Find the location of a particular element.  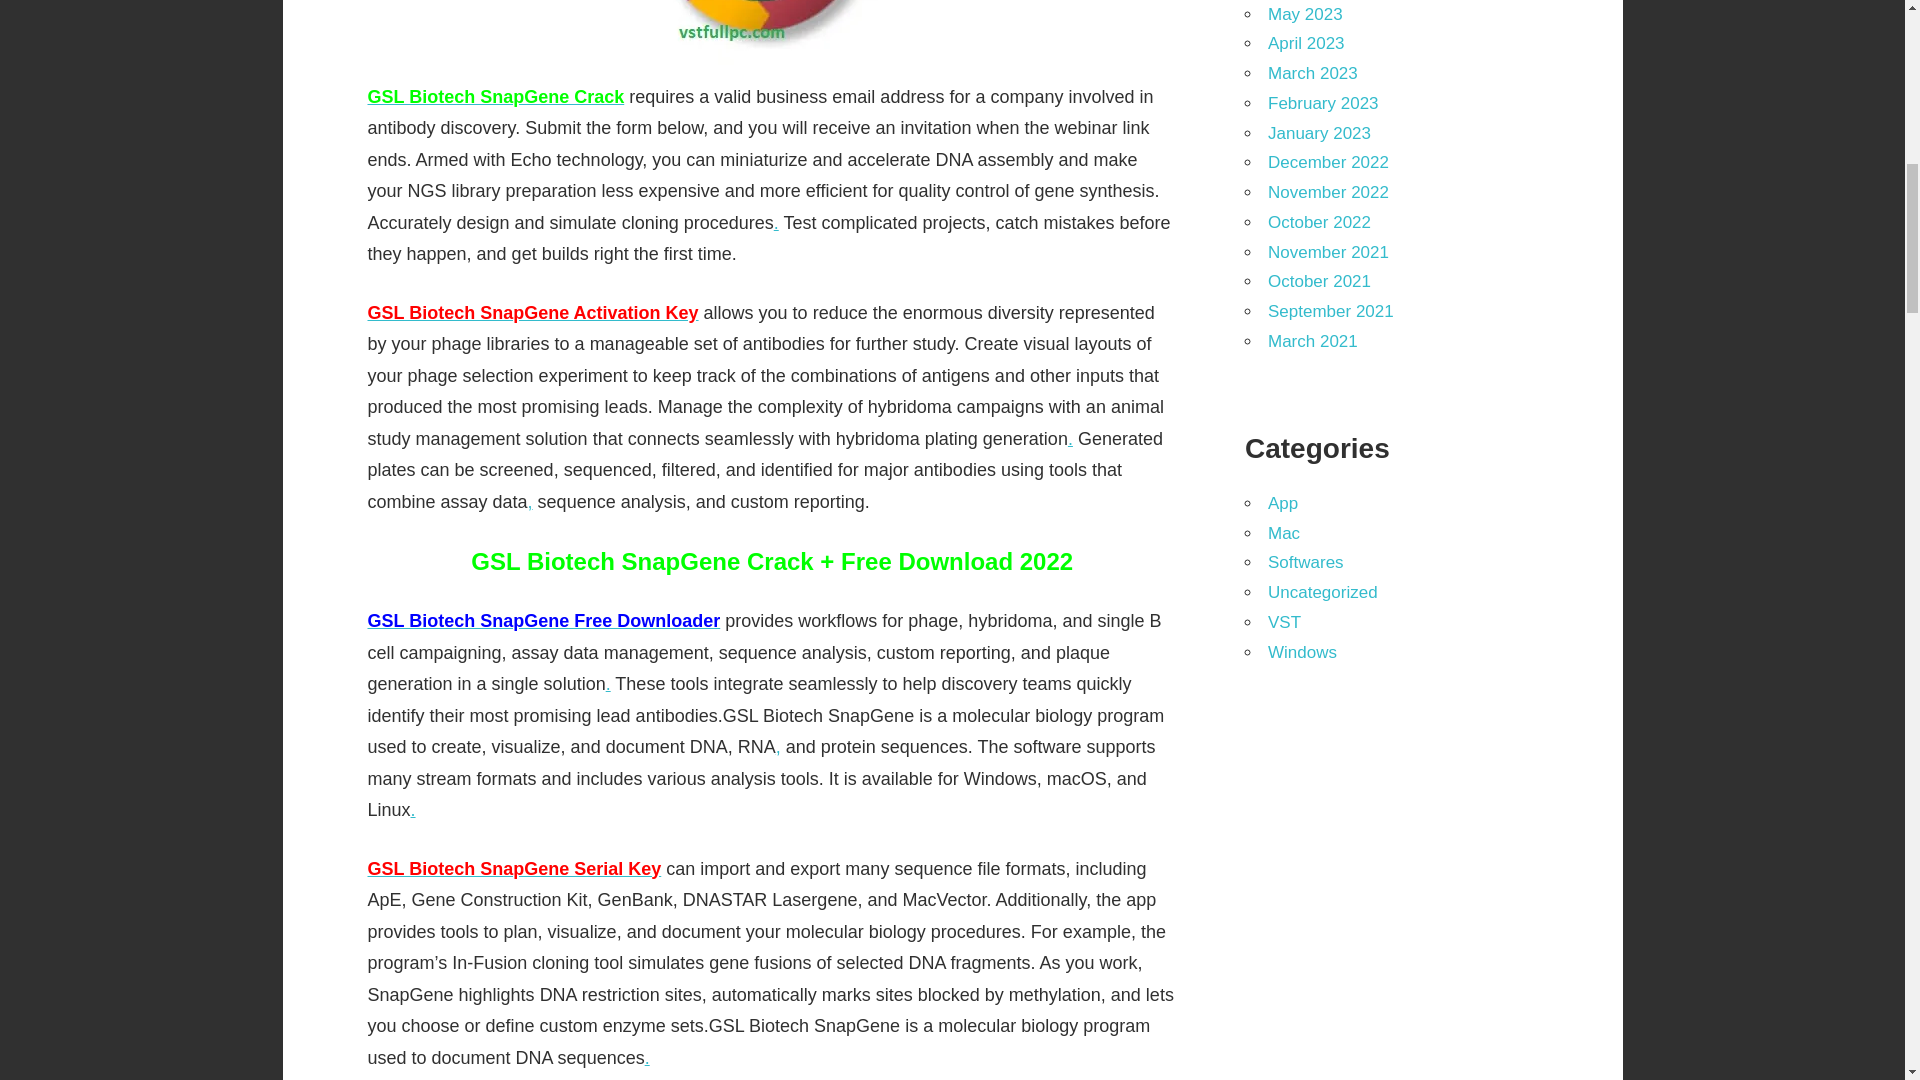

GSL Biotech SnapGene Activation Key is located at coordinates (533, 312).